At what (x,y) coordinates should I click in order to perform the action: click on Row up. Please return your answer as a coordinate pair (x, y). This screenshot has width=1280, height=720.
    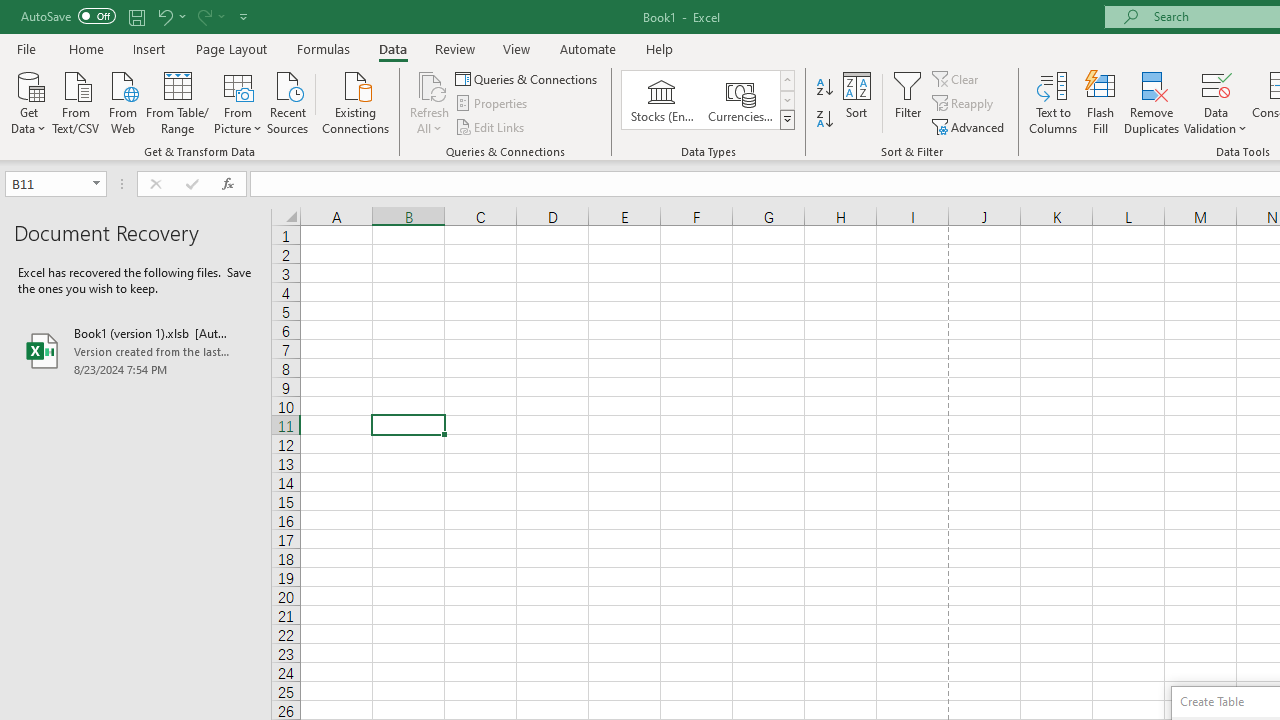
    Looking at the image, I should click on (786, 80).